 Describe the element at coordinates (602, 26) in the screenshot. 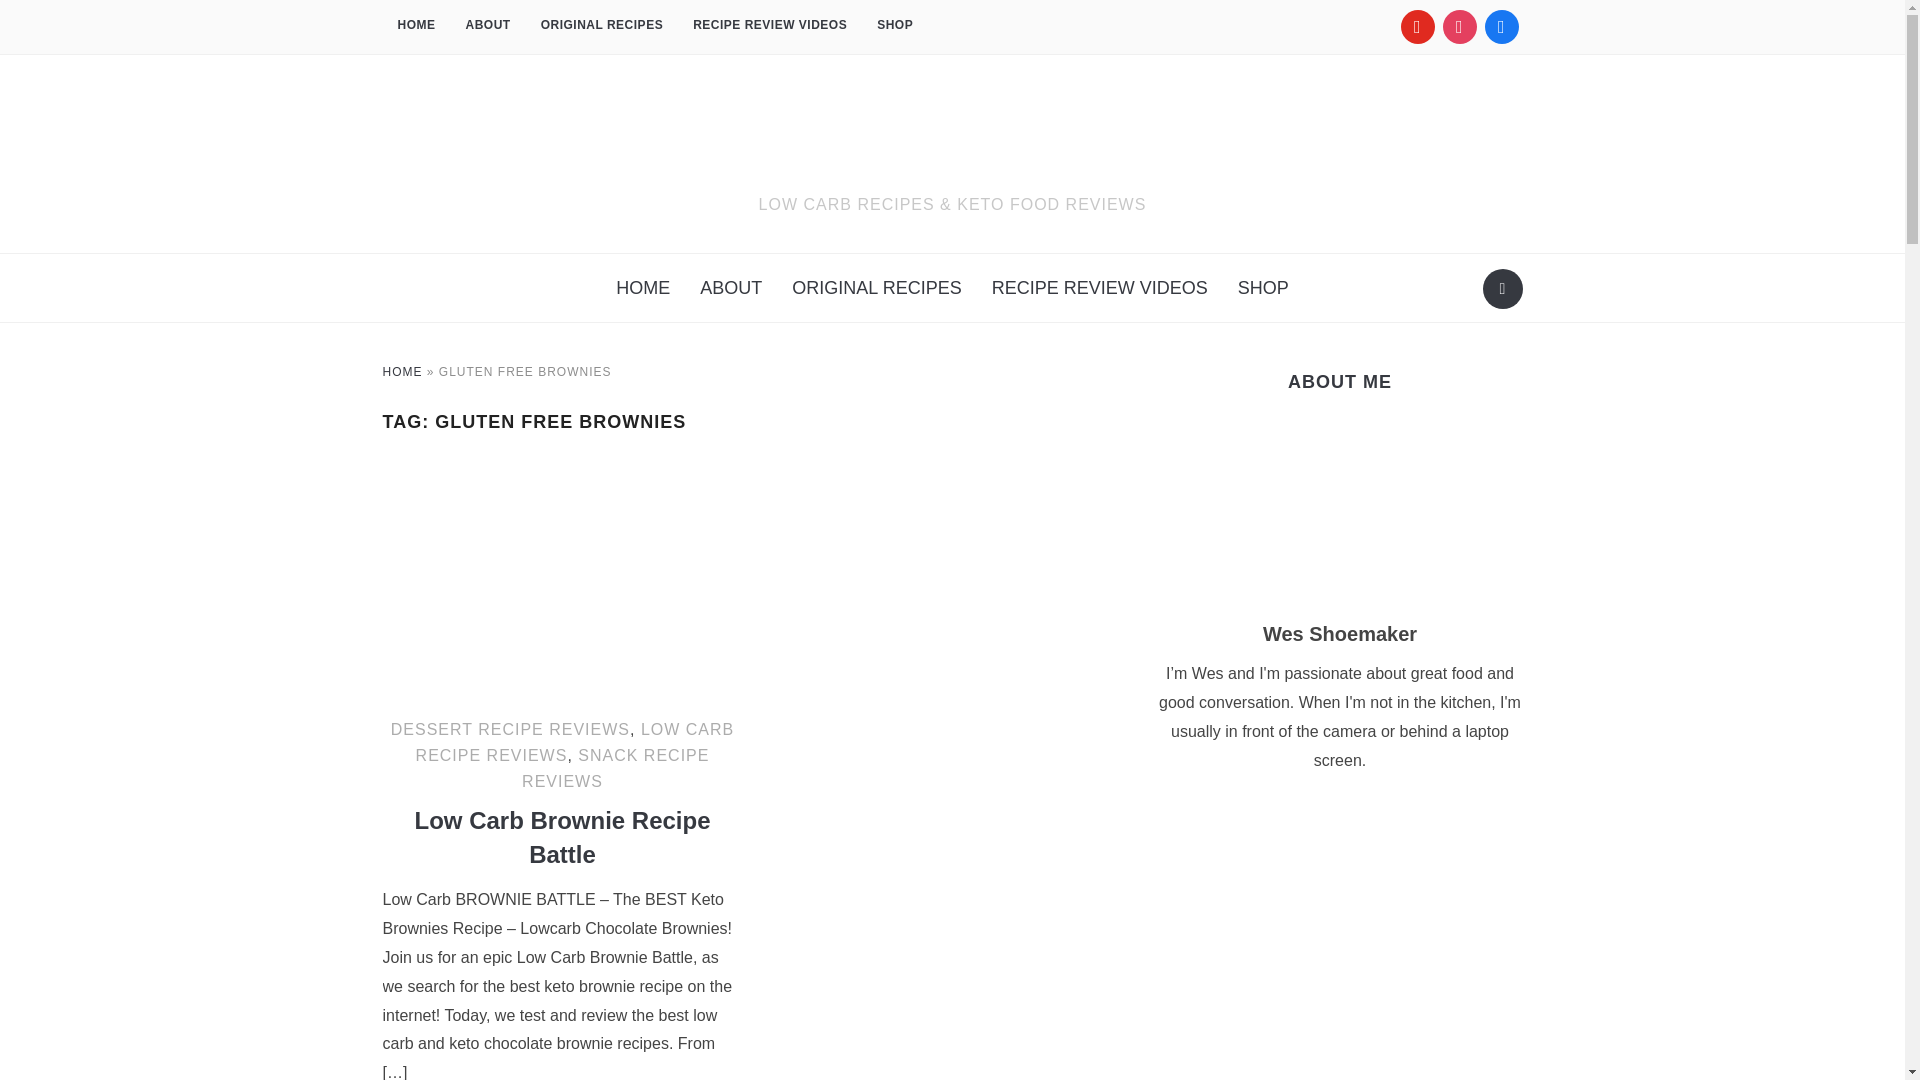

I see `ORIGINAL RECIPES` at that location.